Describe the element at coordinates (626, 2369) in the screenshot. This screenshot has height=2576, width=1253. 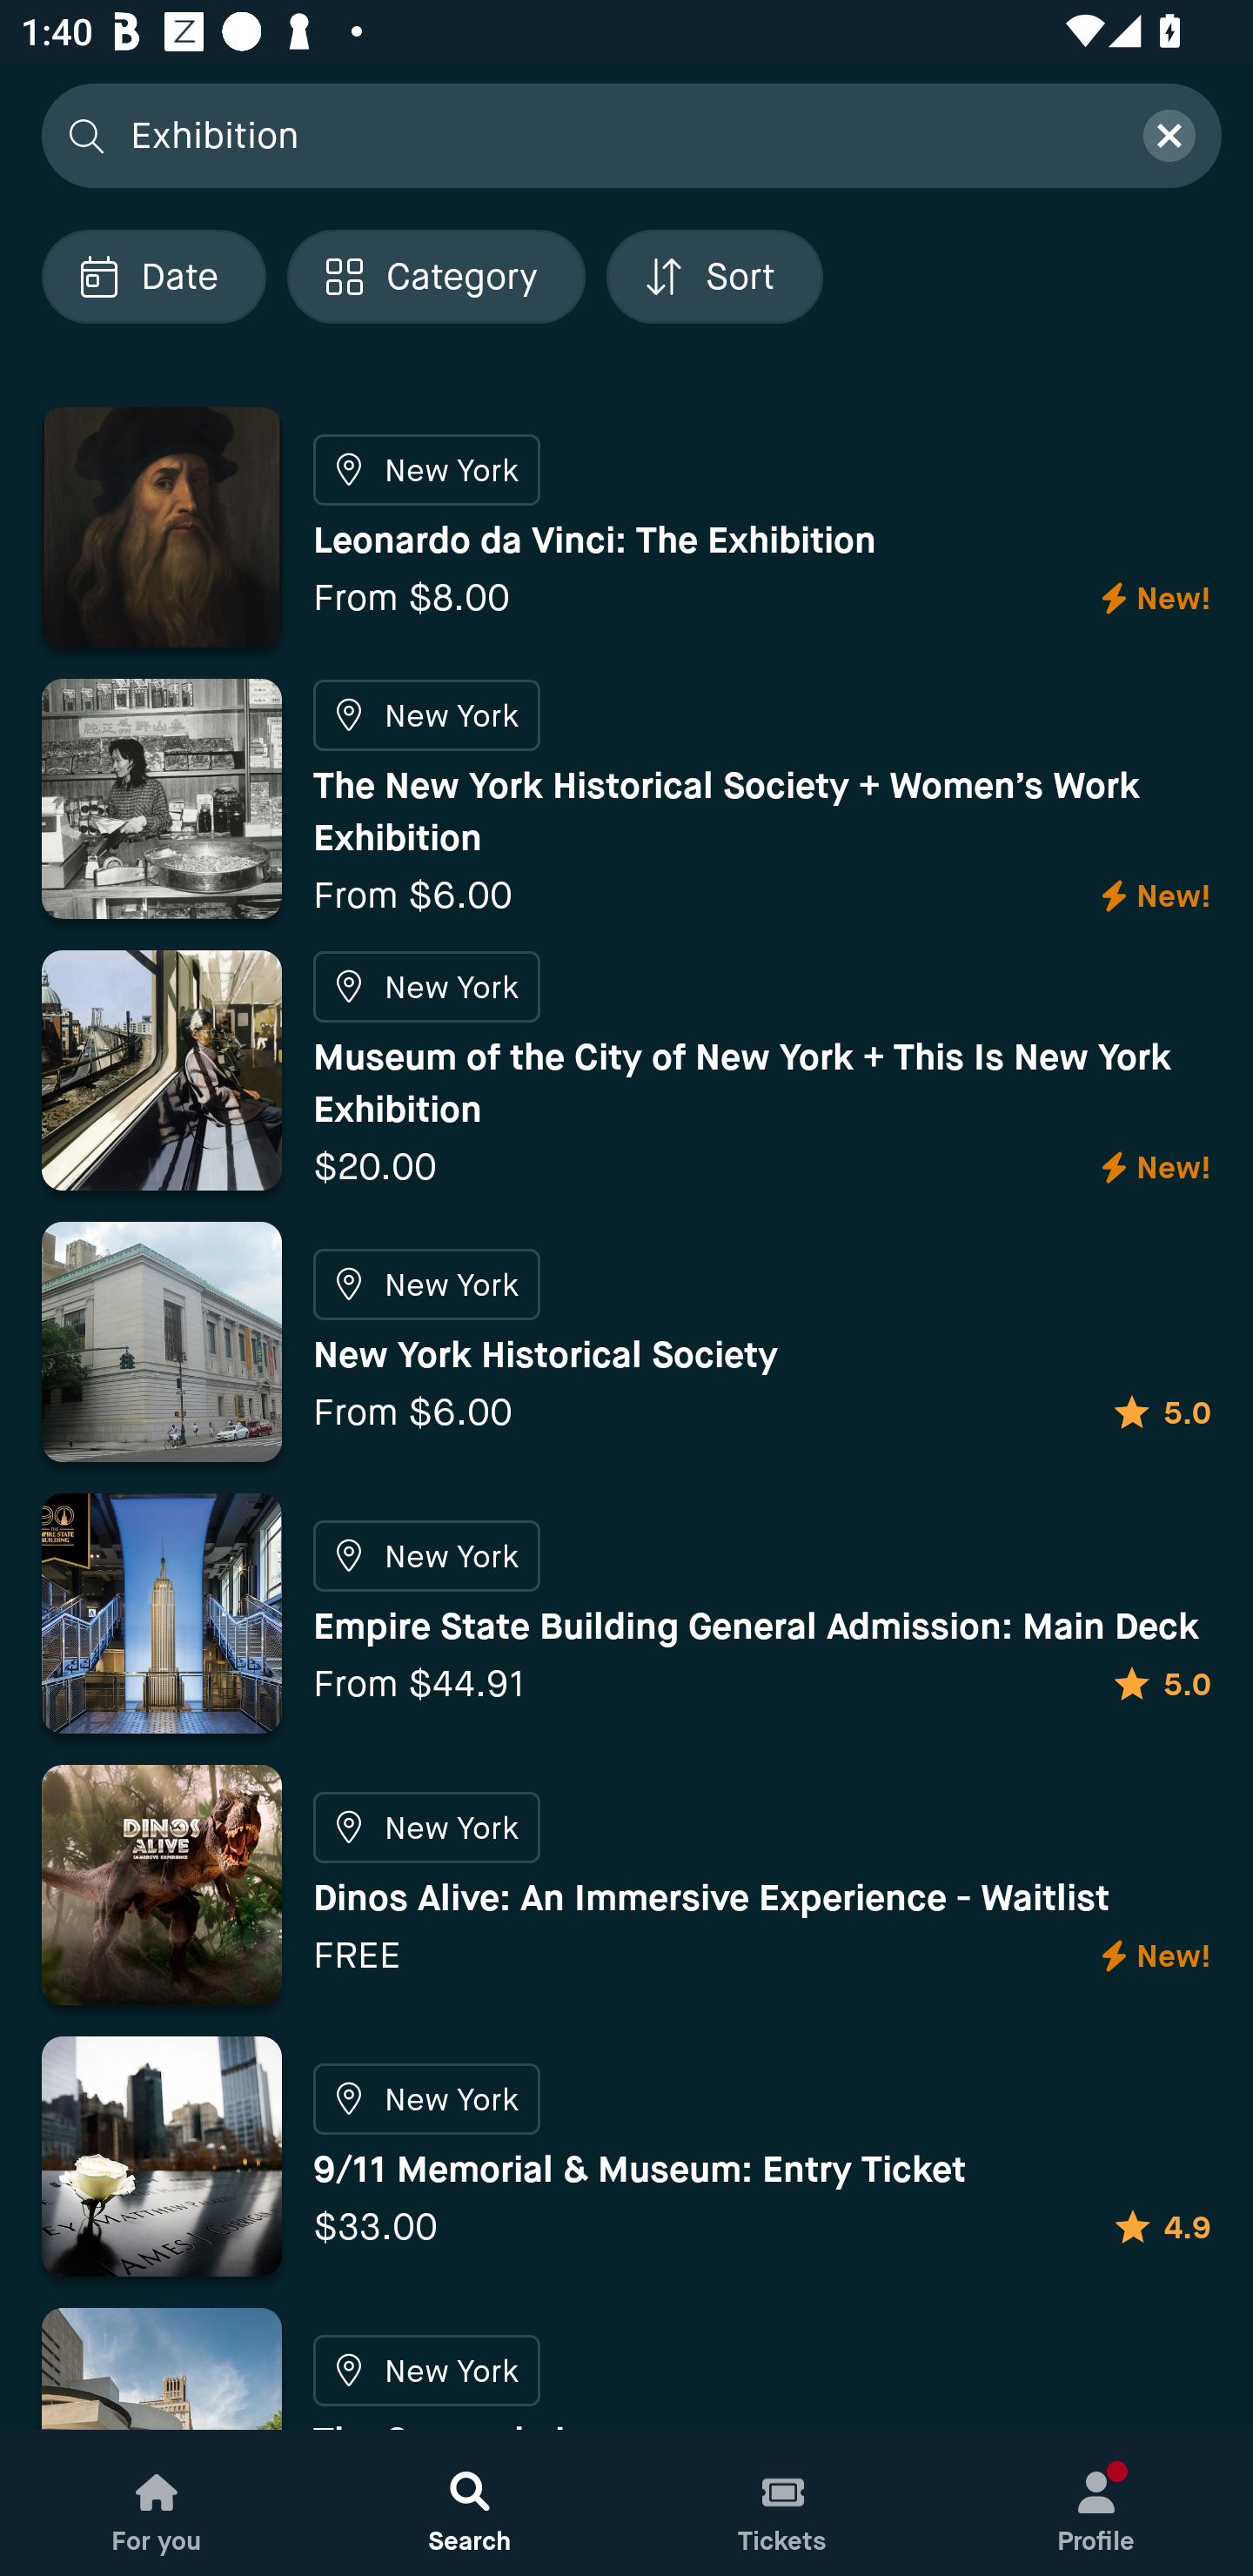
I see `UpcomingEventImage New York The Guggenheim` at that location.